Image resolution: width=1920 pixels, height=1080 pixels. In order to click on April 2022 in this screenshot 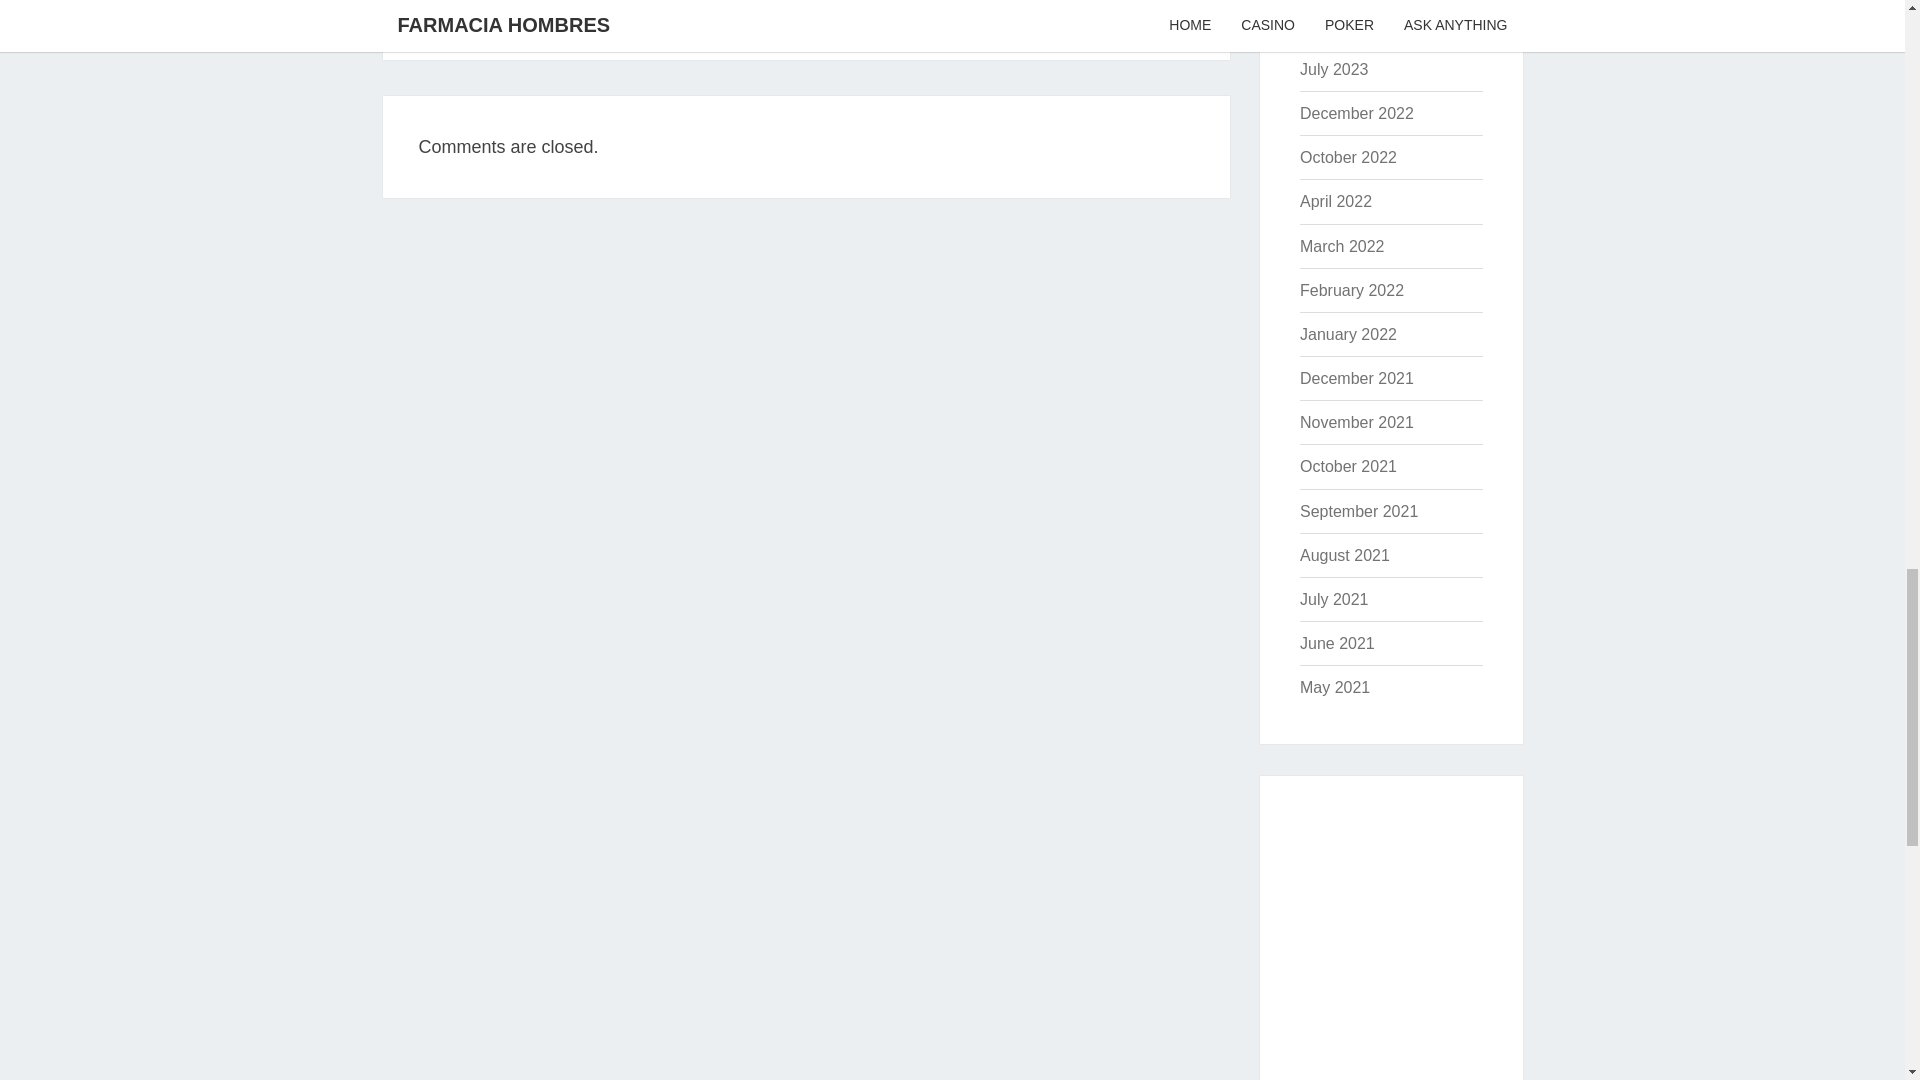, I will do `click(1336, 201)`.